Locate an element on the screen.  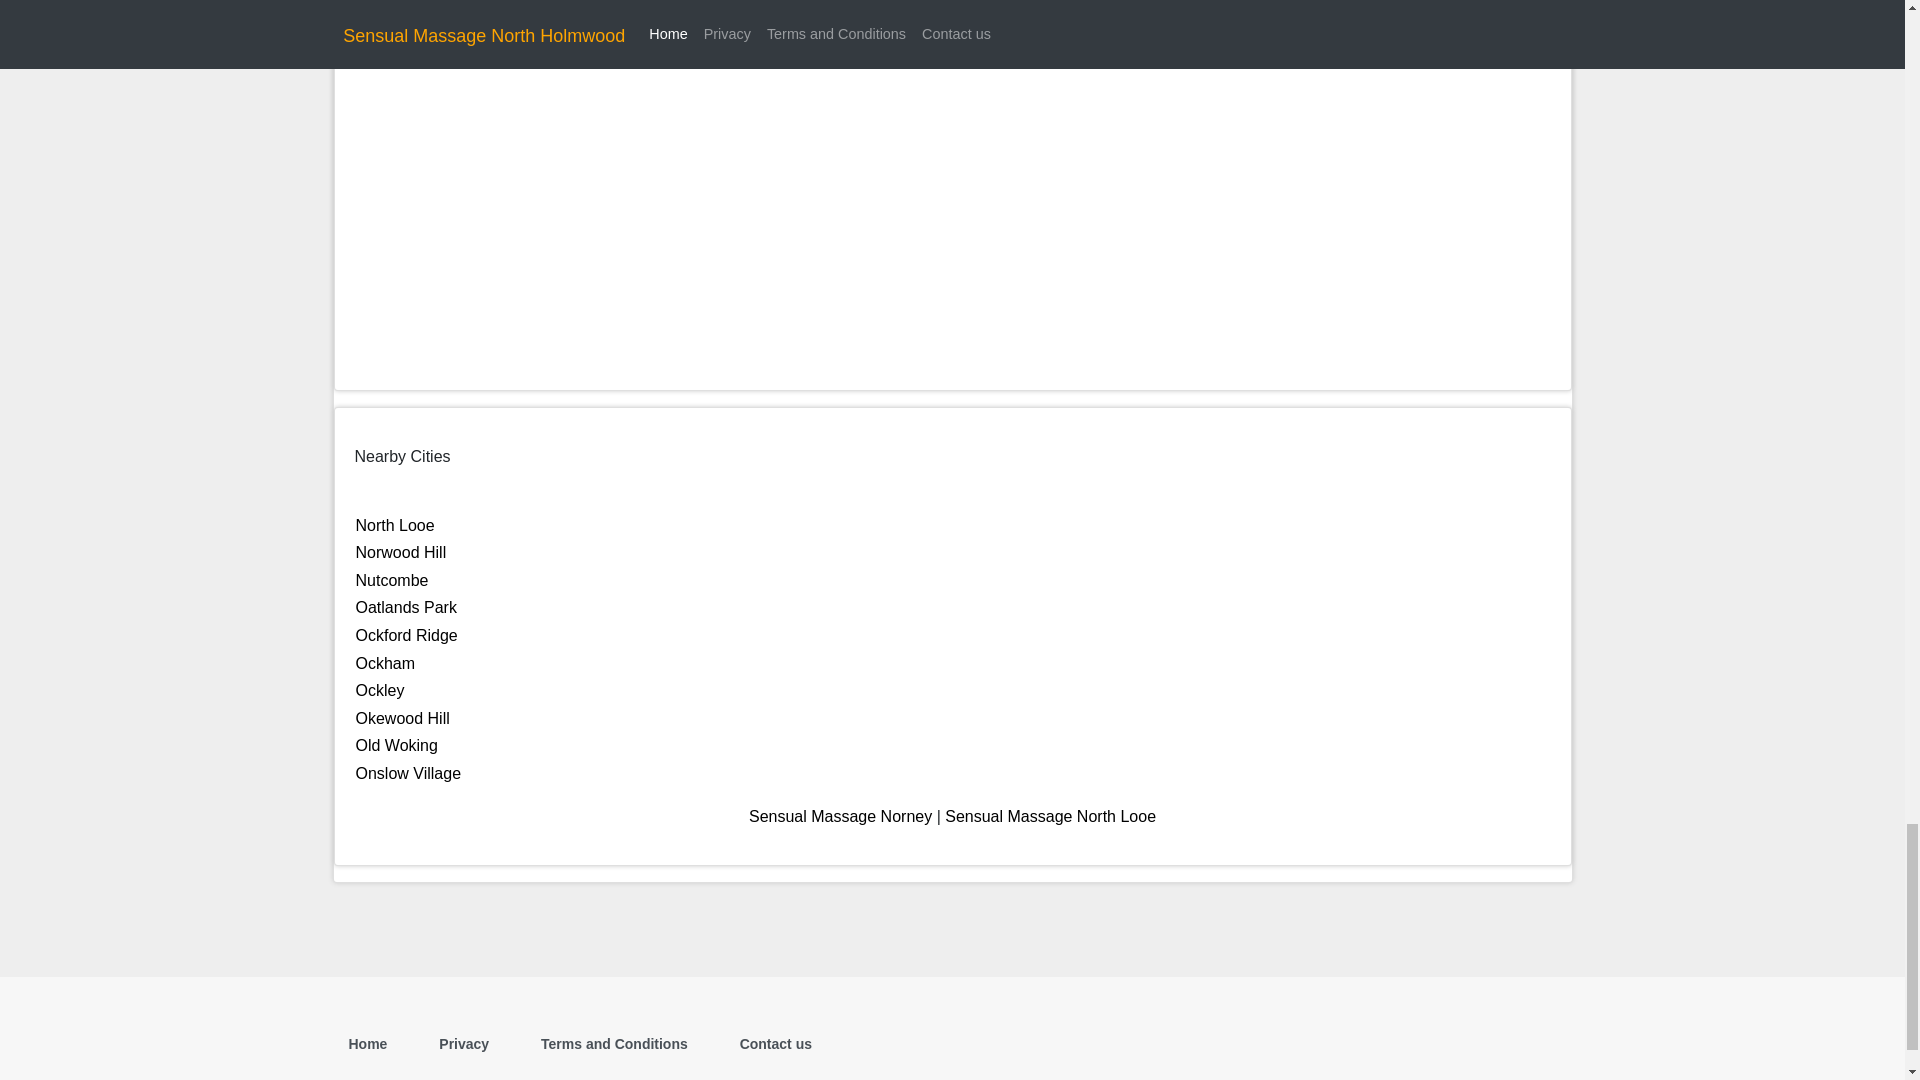
Norwood Hill is located at coordinates (401, 552).